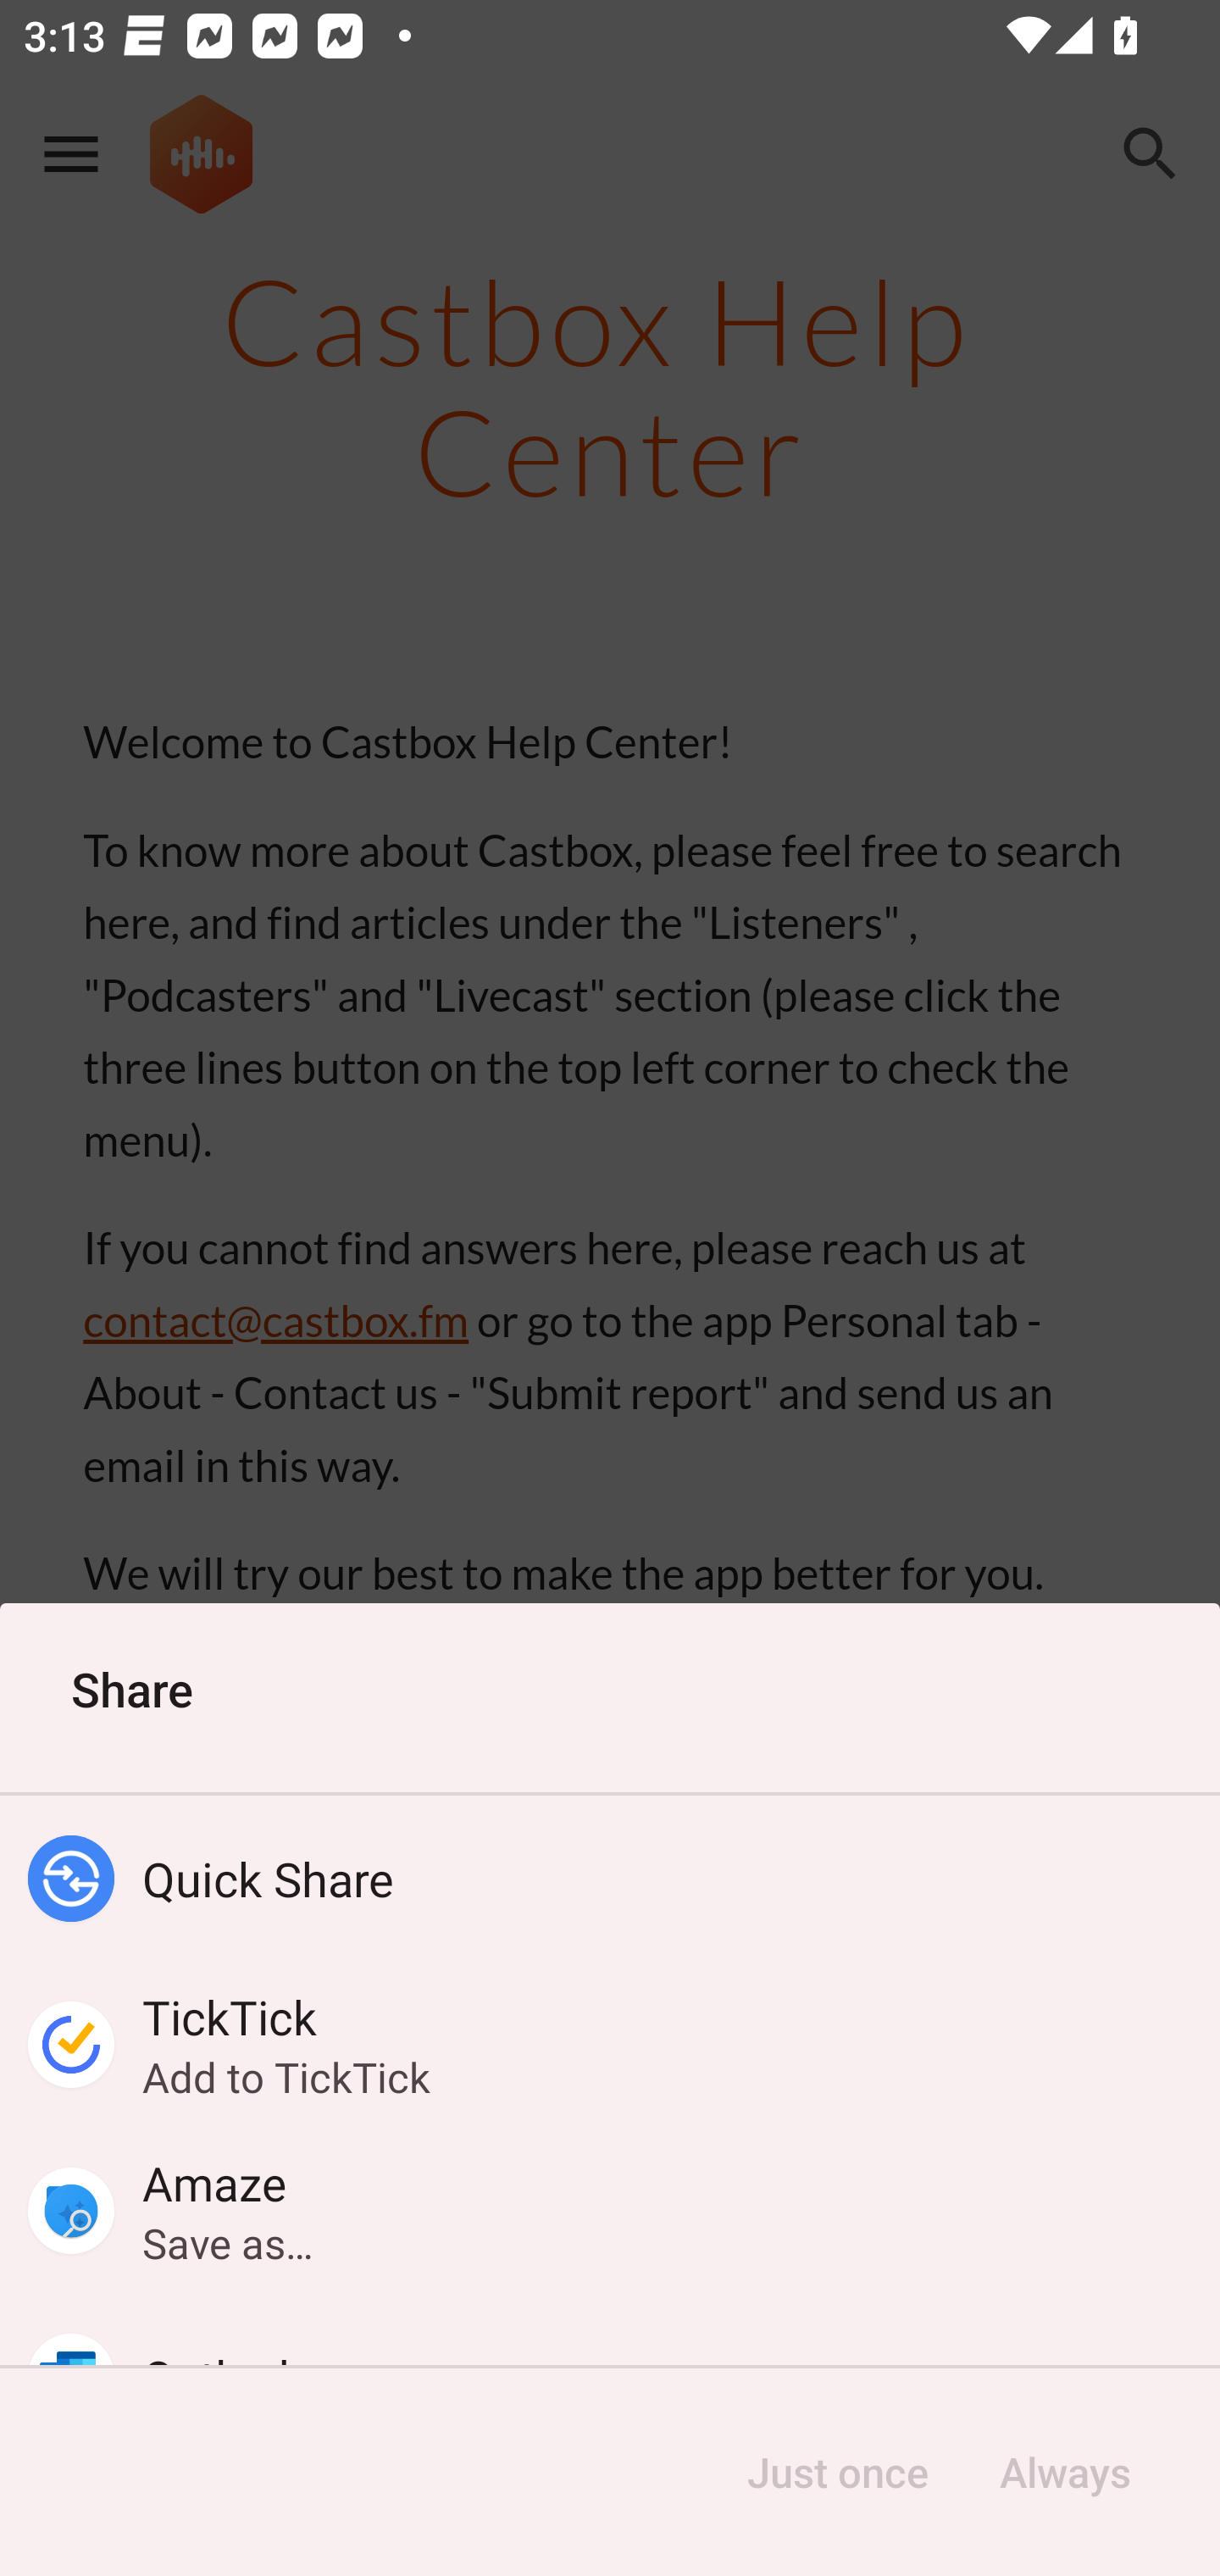 The image size is (1220, 2576). Describe the element at coordinates (610, 2046) in the screenshot. I see `TickTick Add to TickTick` at that location.